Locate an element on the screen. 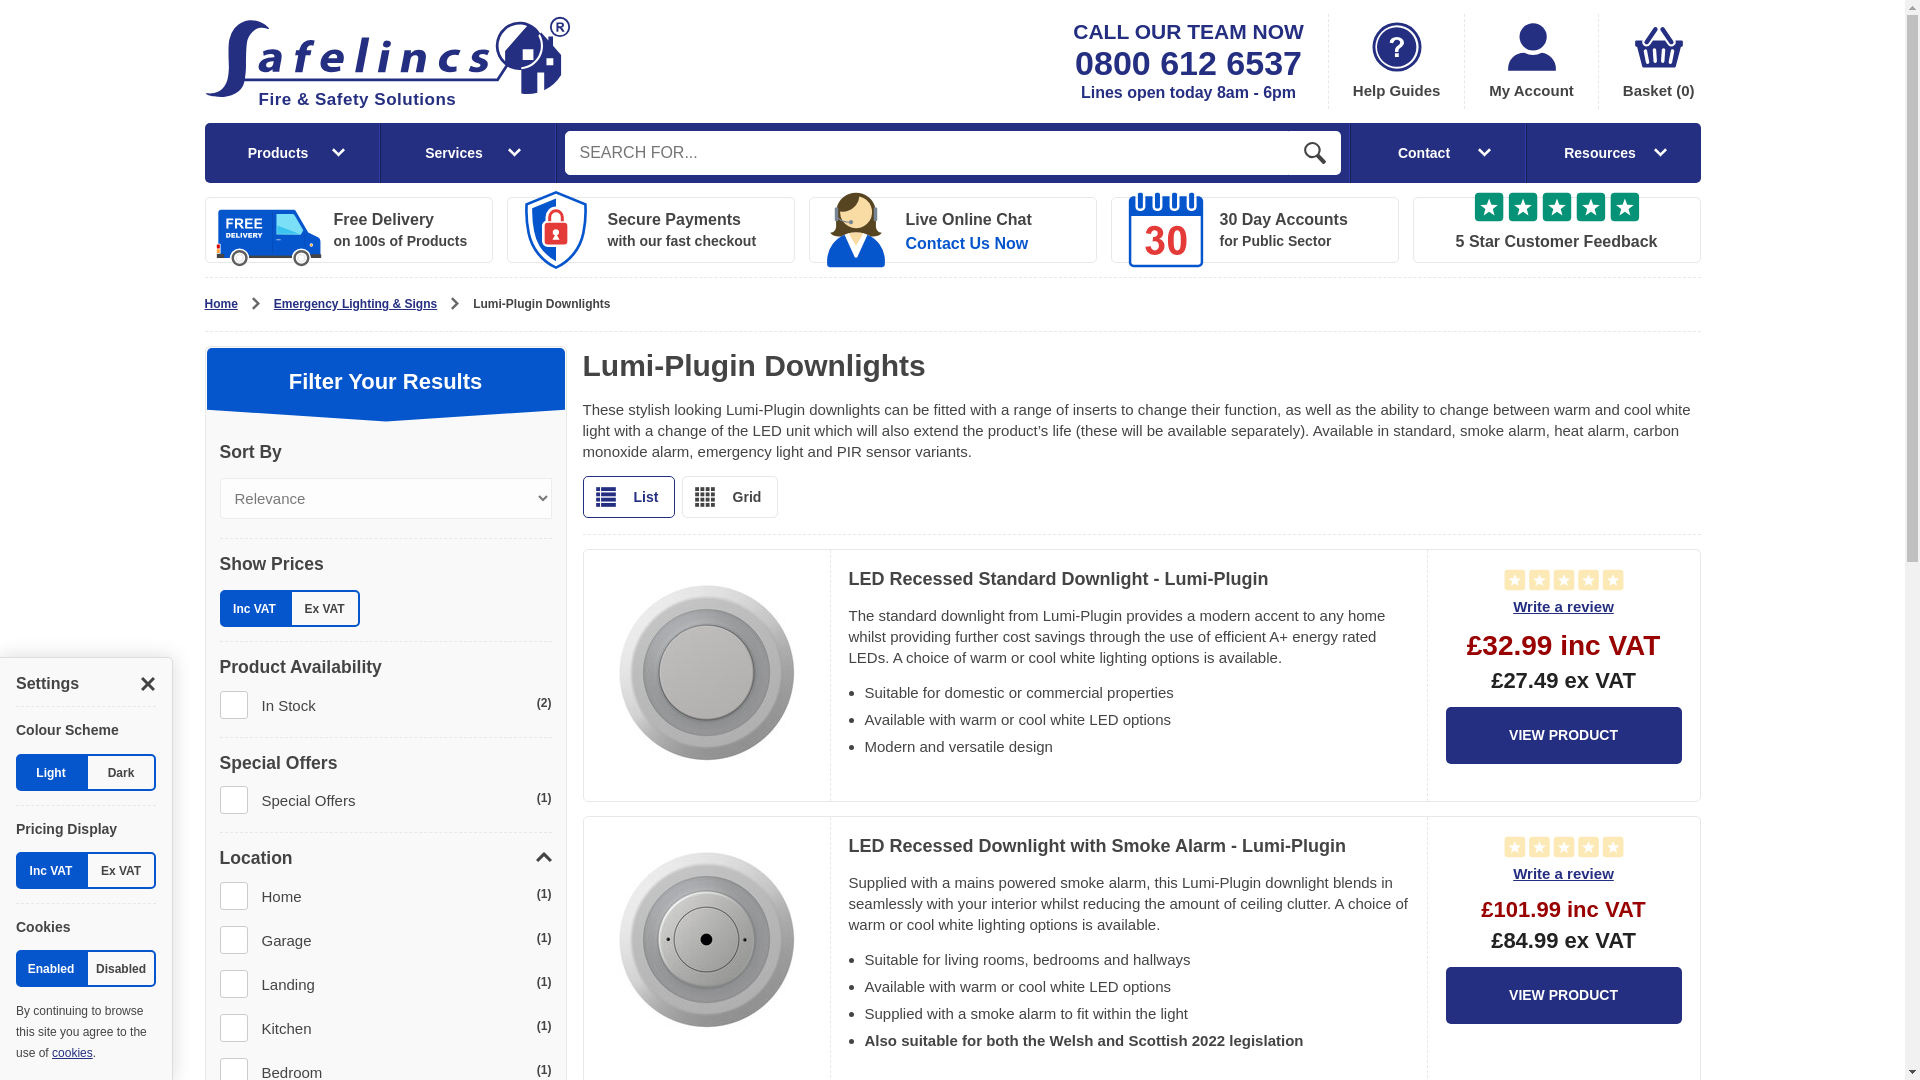  0800 612 6537 is located at coordinates (1188, 63).